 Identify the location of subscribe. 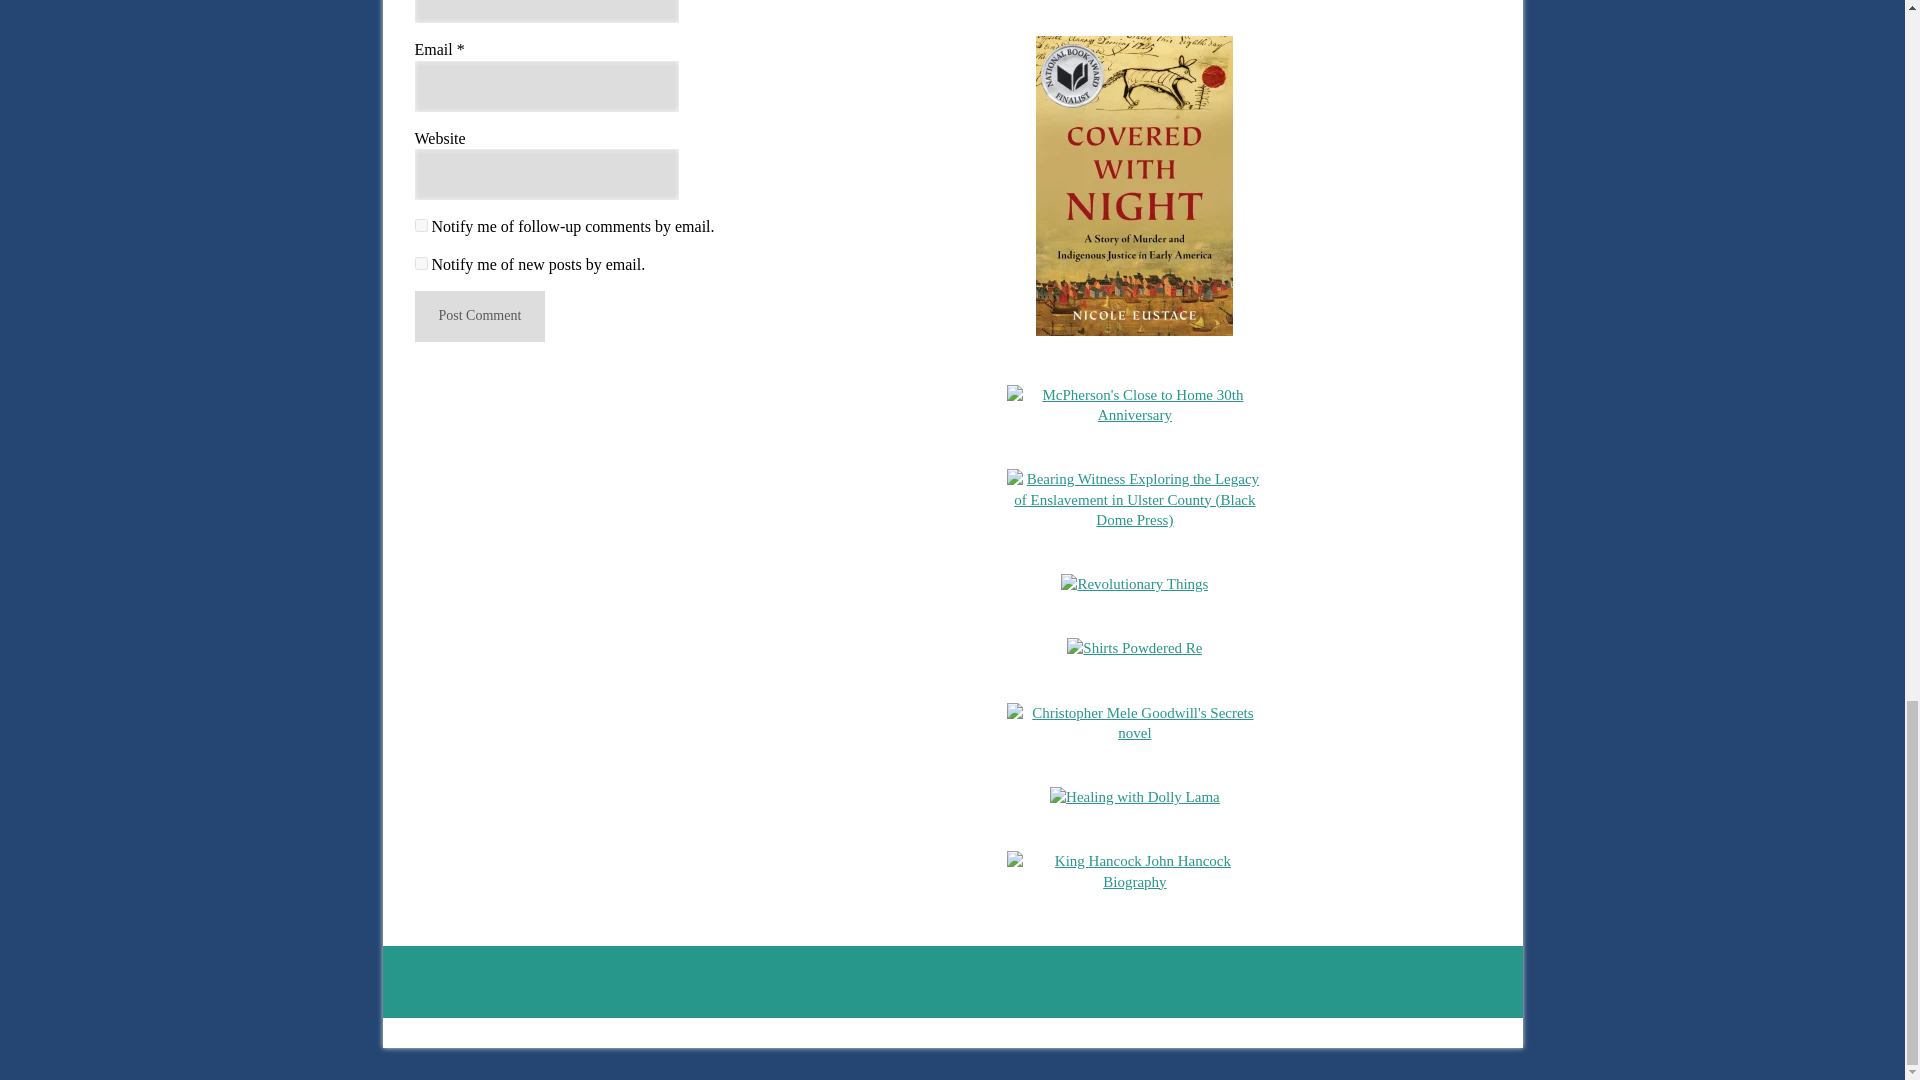
(420, 226).